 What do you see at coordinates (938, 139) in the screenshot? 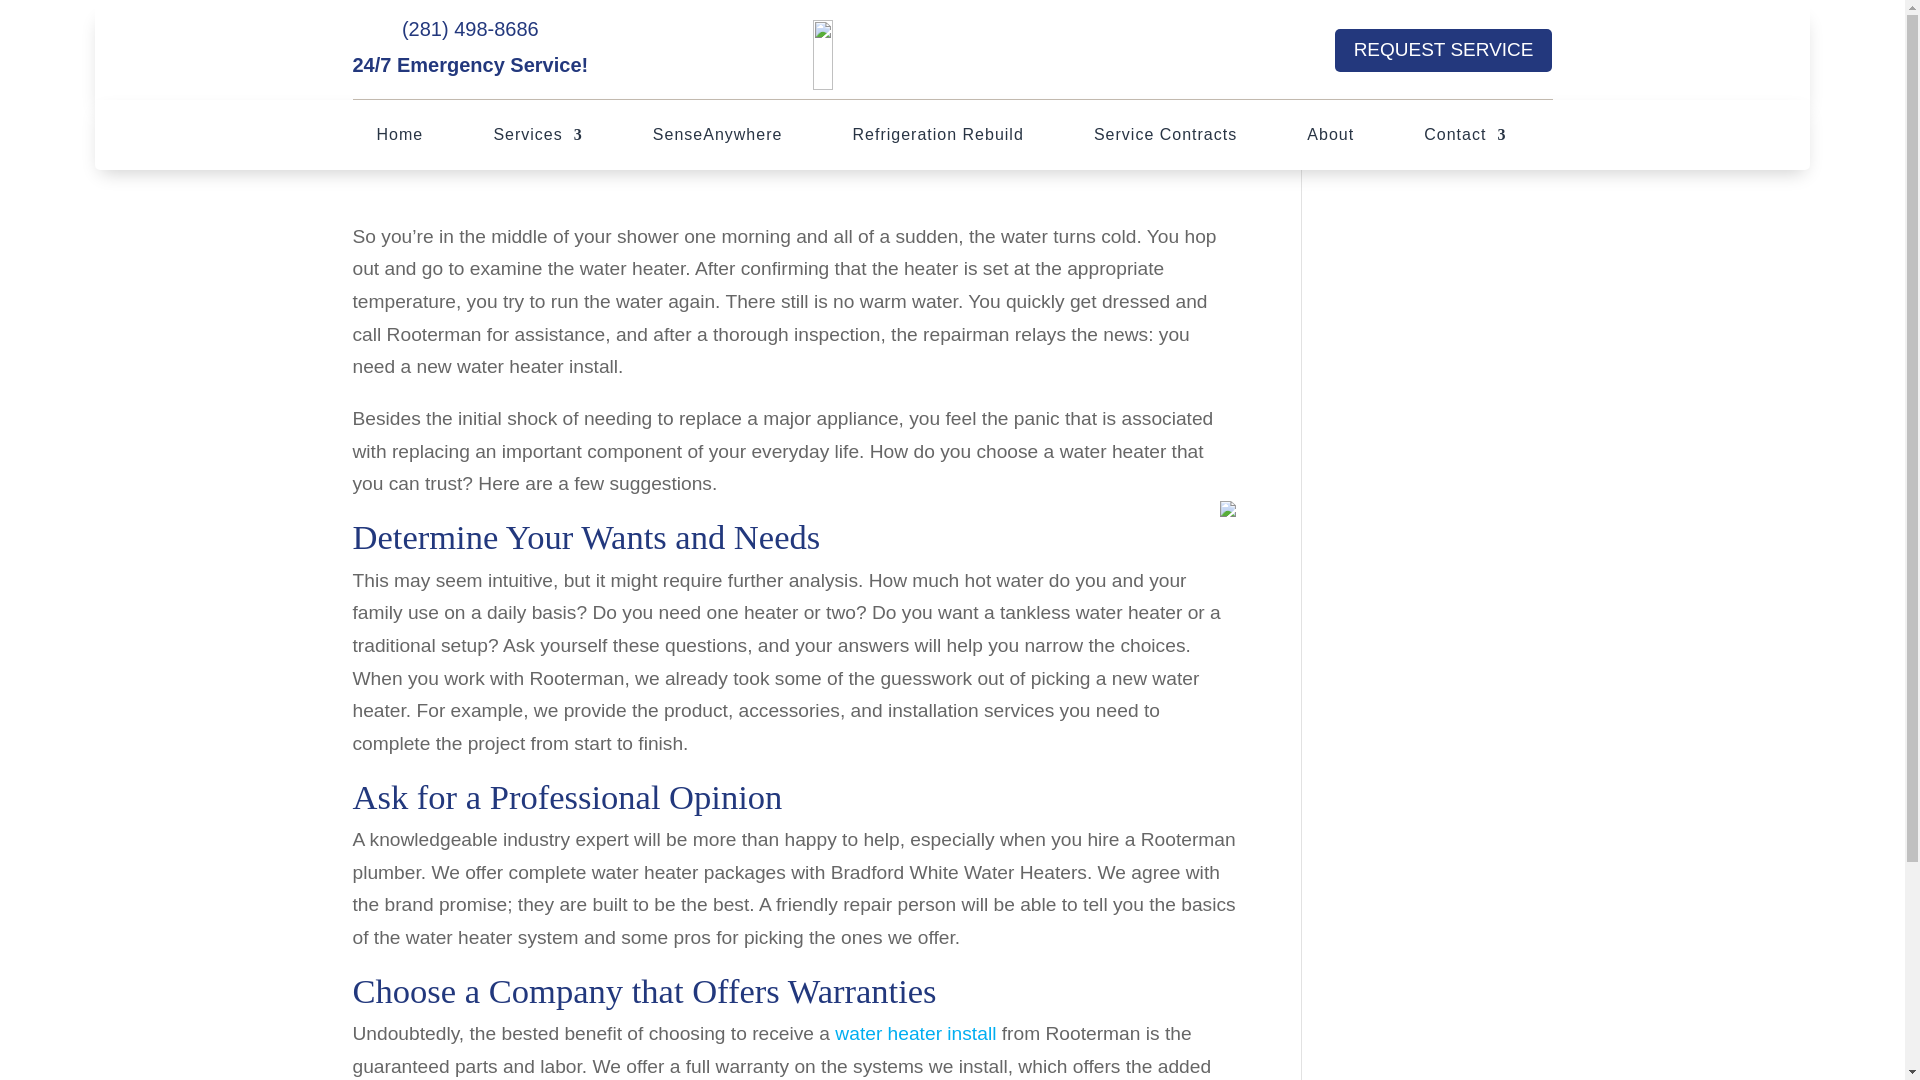
I see `Refrigeration Rebuild` at bounding box center [938, 139].